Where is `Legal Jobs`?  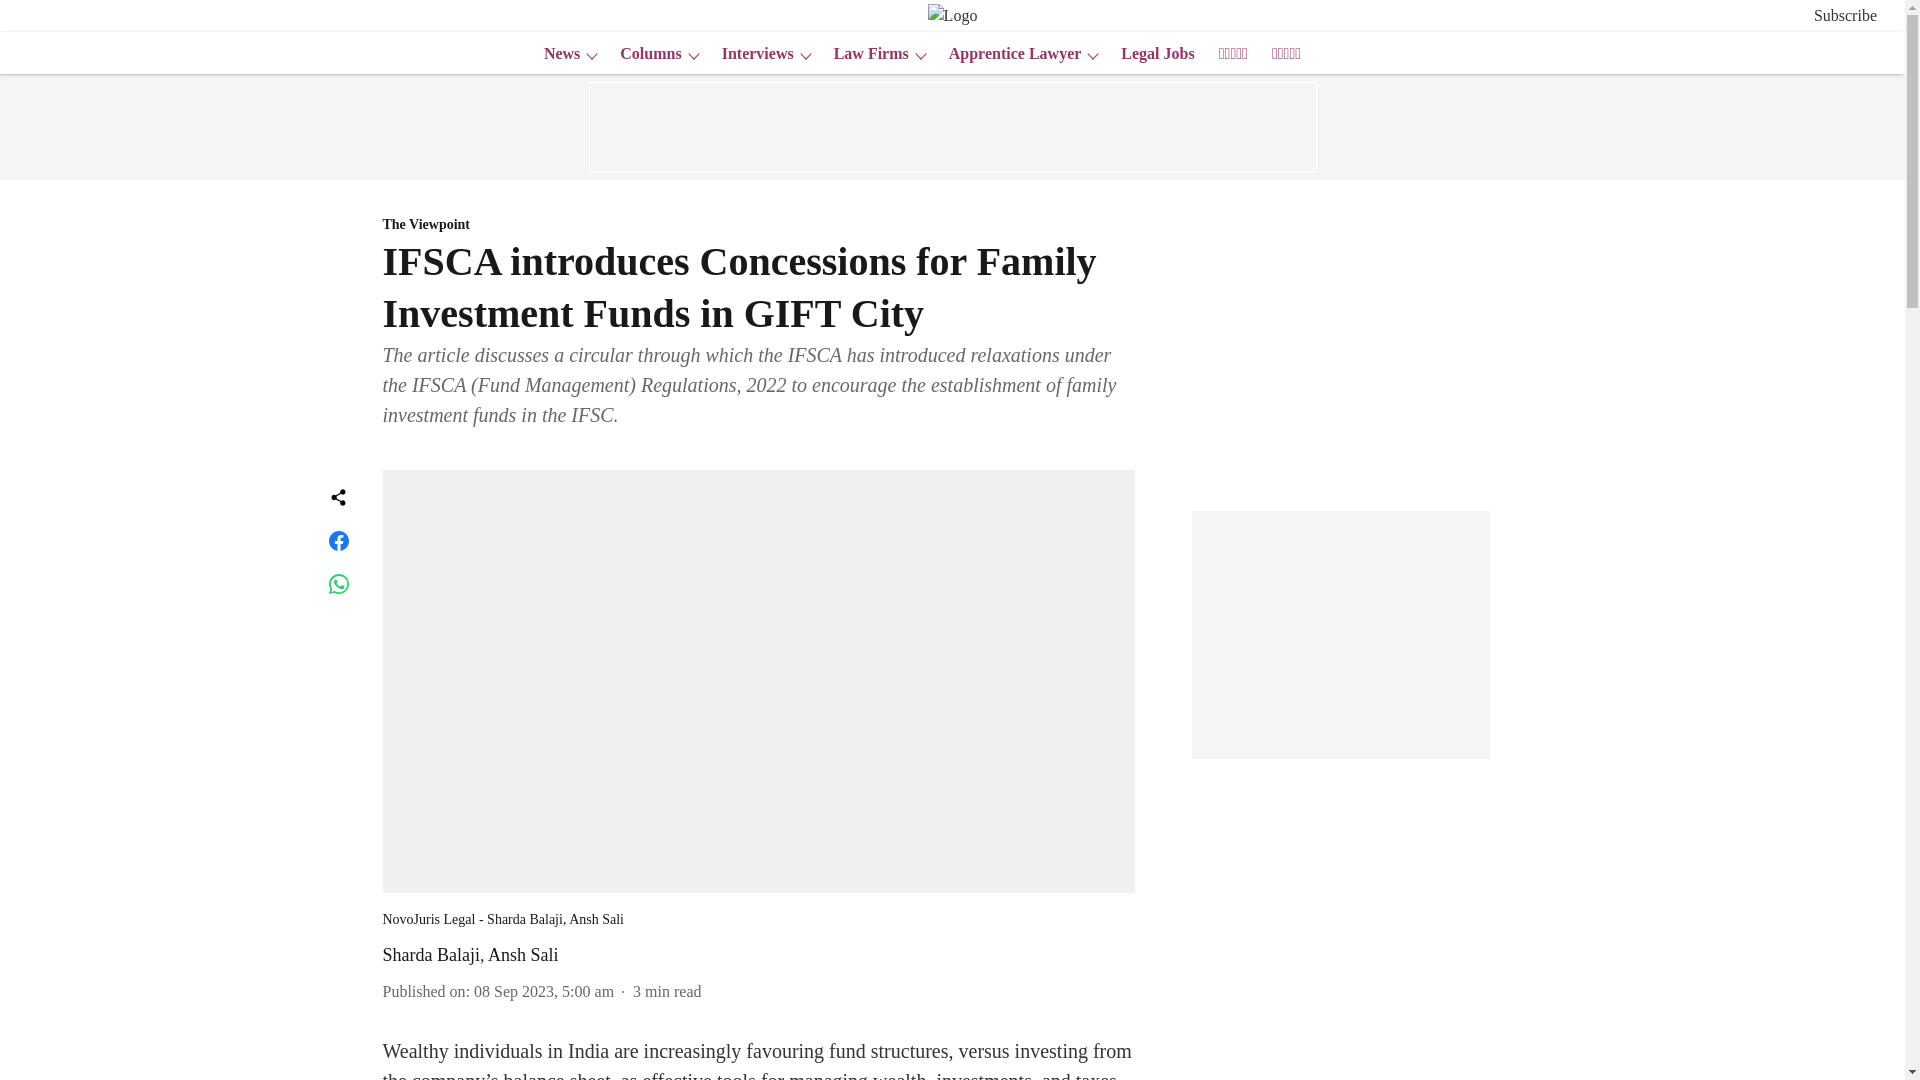 Legal Jobs is located at coordinates (1152, 54).